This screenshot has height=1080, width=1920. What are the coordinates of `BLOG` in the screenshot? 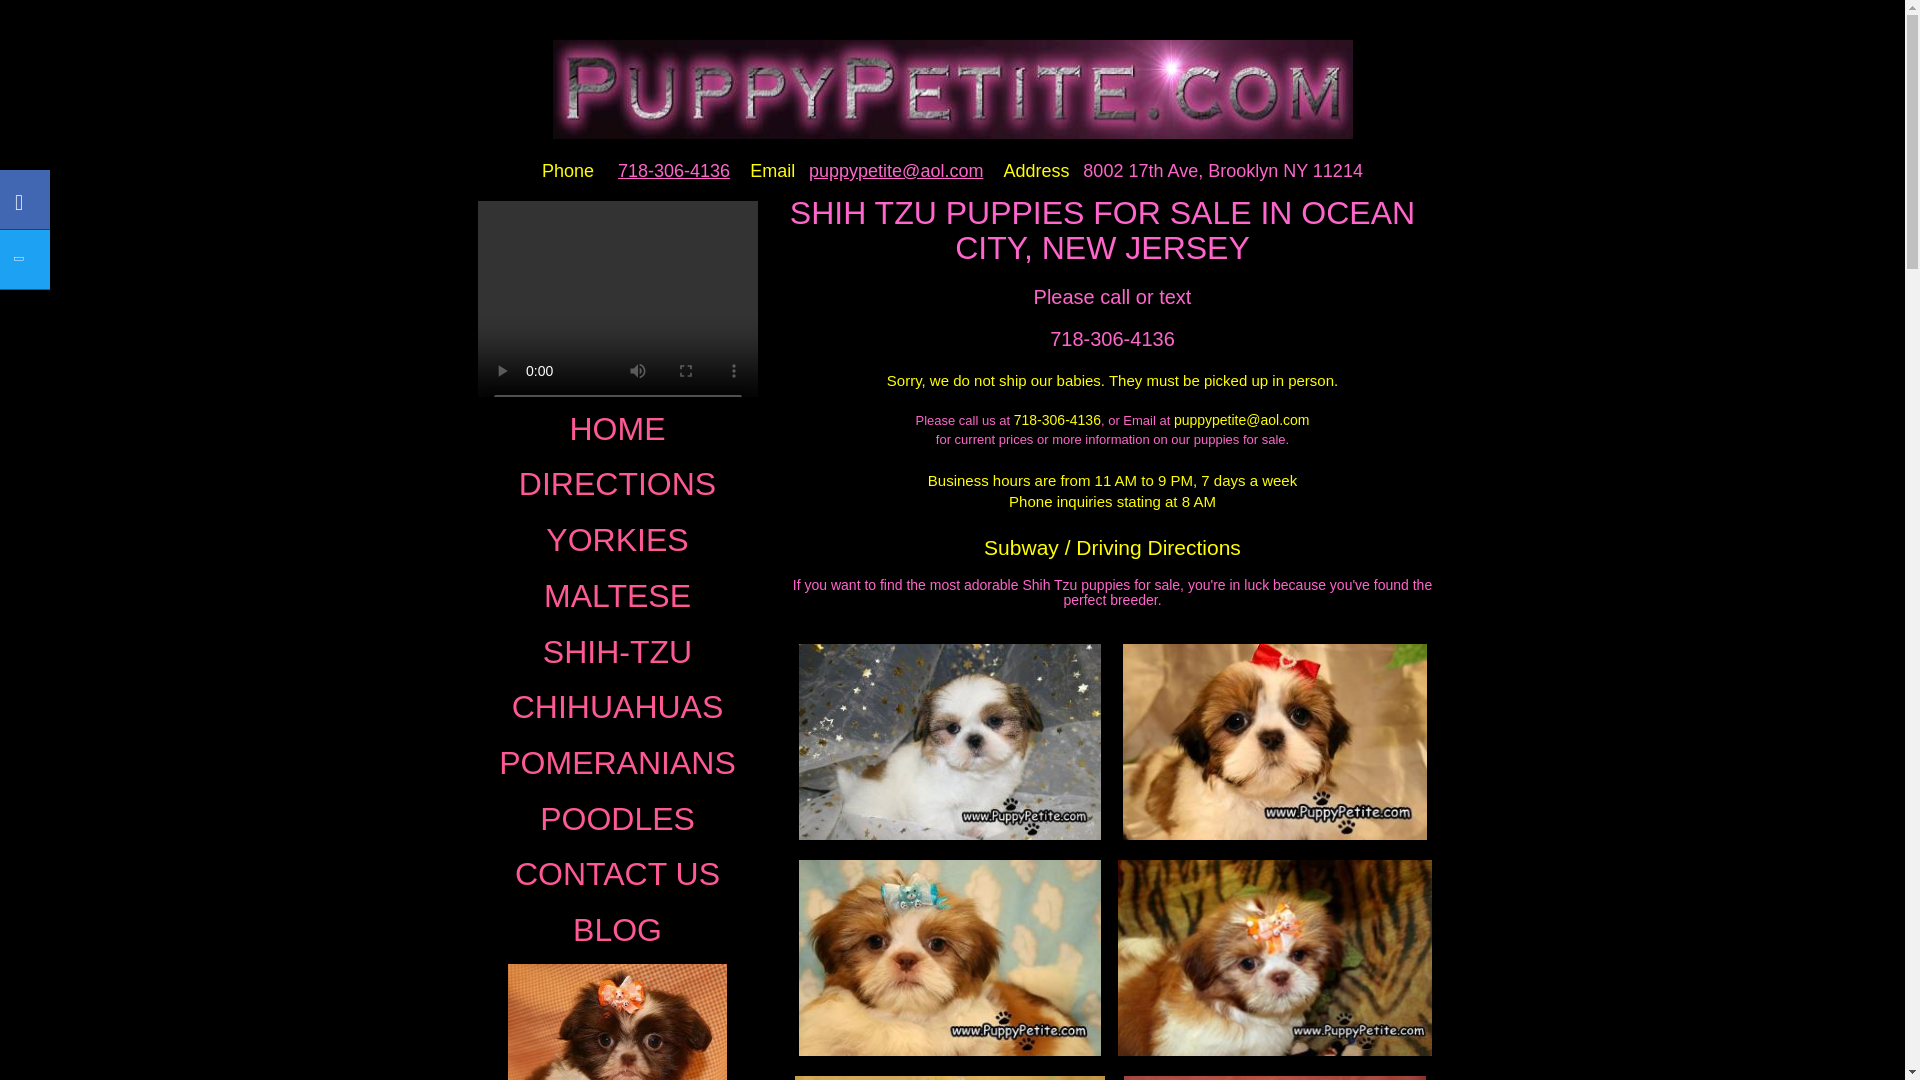 It's located at (616, 930).